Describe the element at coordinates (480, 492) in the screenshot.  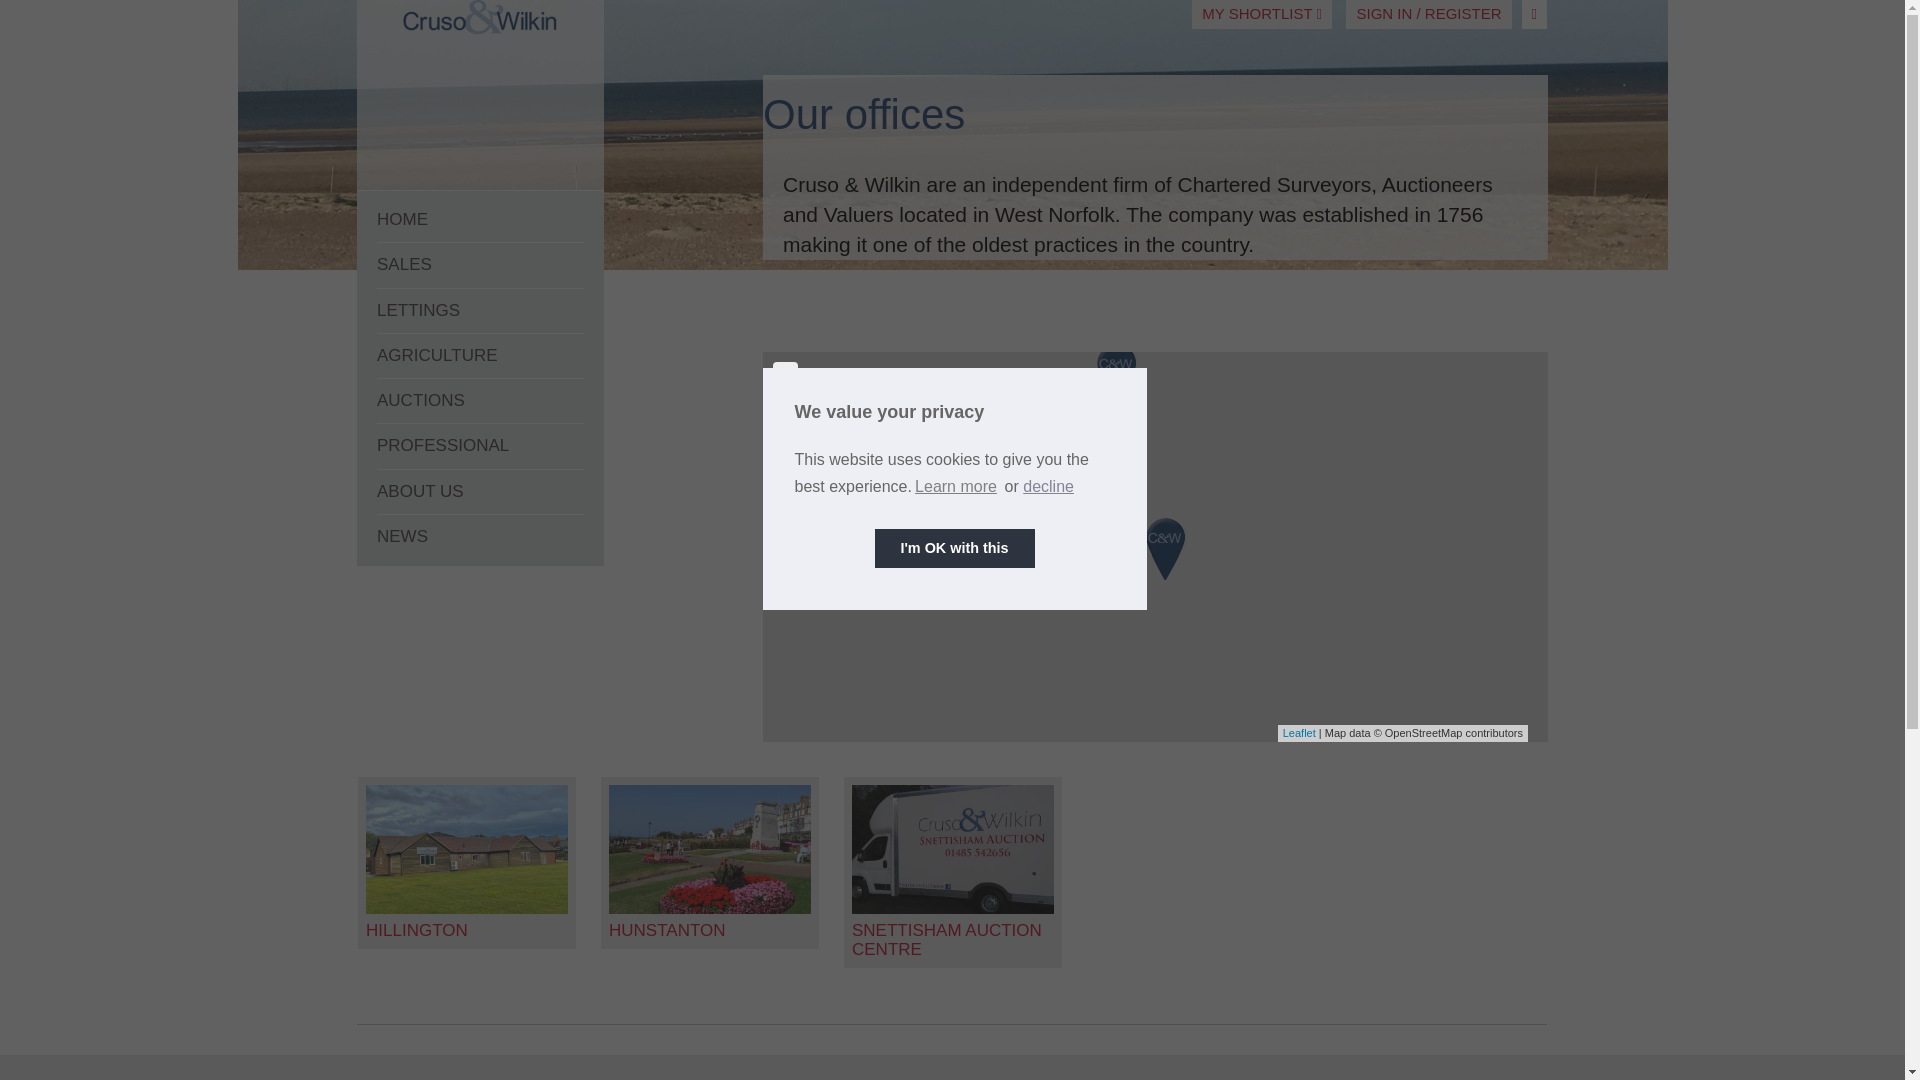
I see `ABOUT US` at that location.